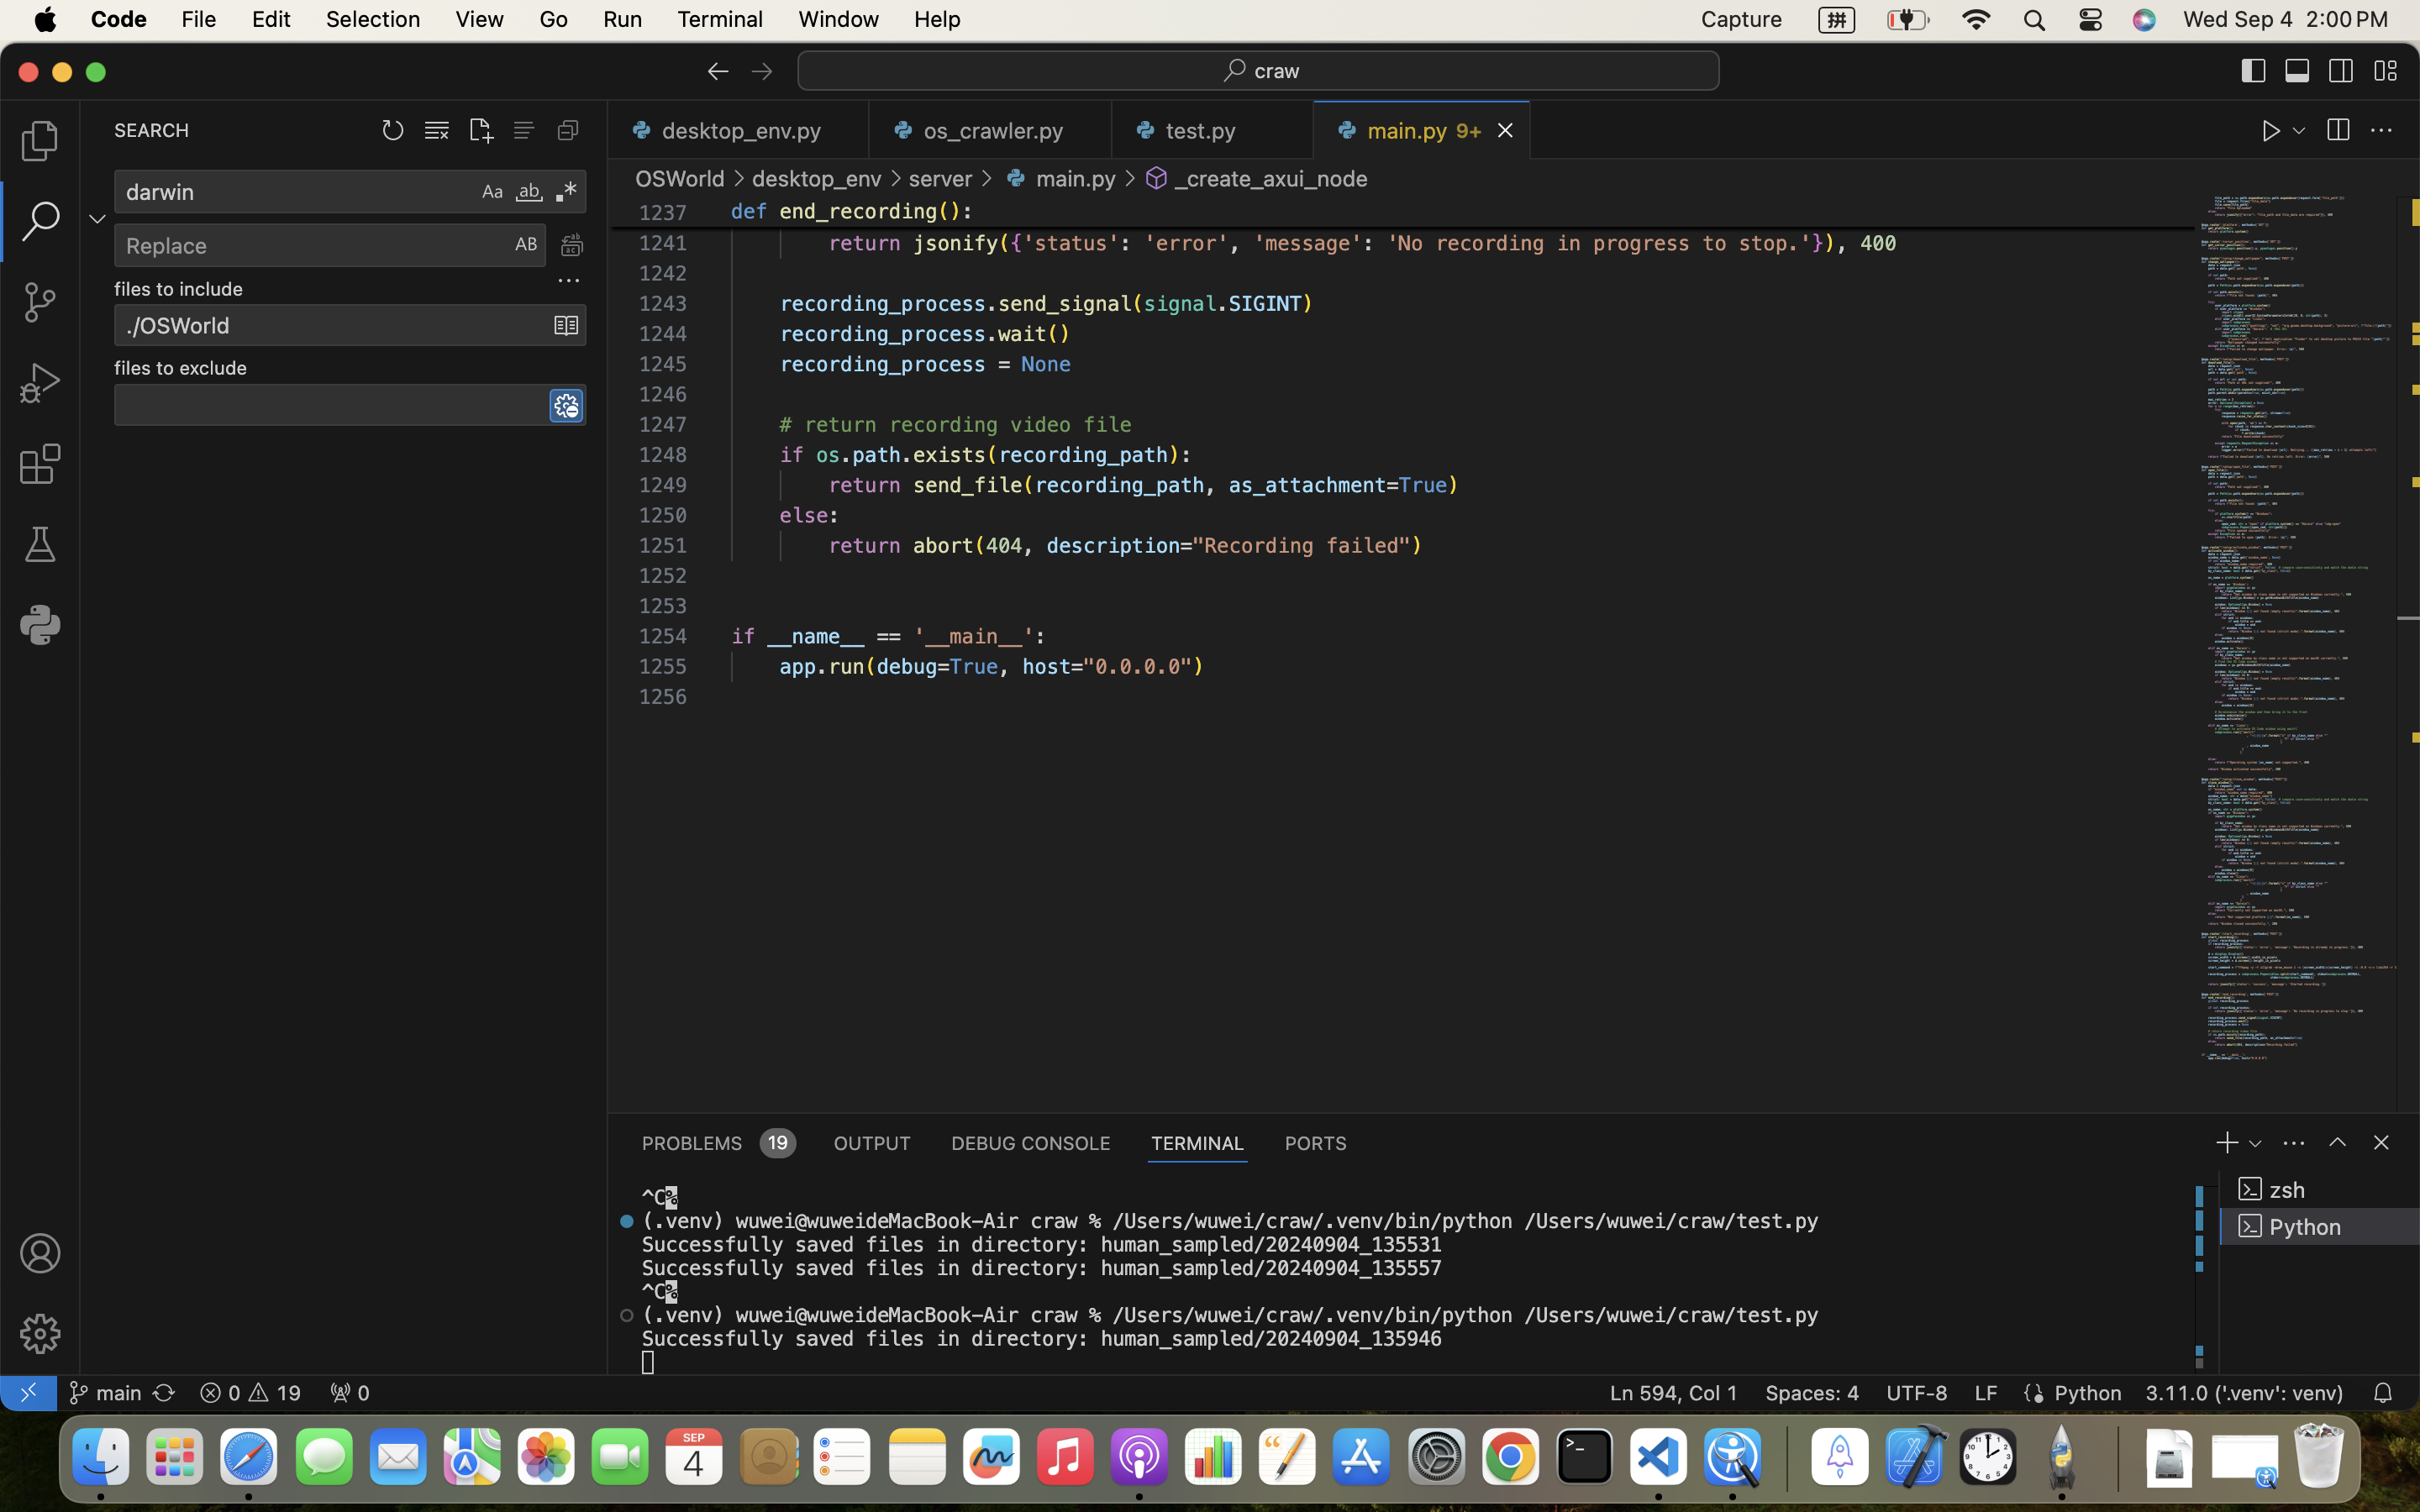  Describe the element at coordinates (873, 1142) in the screenshot. I see `0 OUTPUT` at that location.